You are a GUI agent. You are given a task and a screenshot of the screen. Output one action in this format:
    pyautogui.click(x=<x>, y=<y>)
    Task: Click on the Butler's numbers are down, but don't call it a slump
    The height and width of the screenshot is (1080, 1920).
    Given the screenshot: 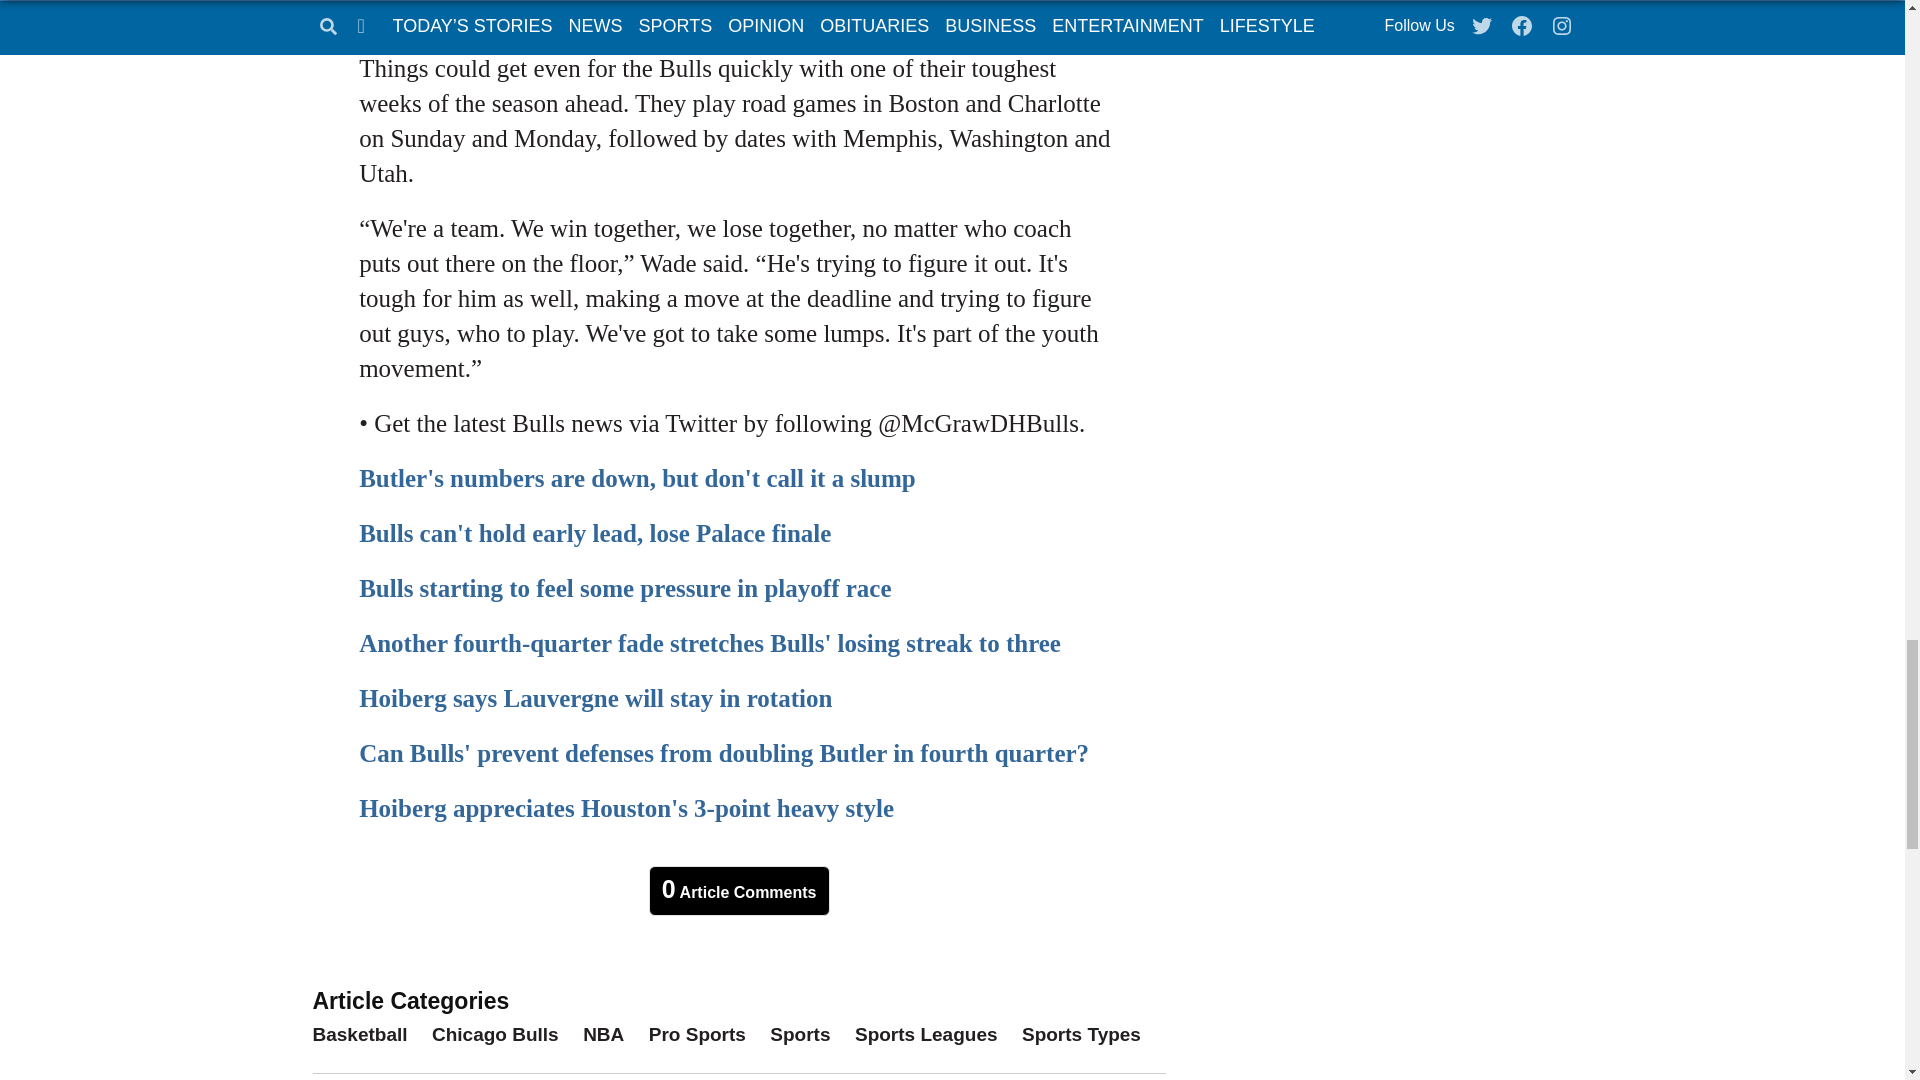 What is the action you would take?
    pyautogui.click(x=637, y=478)
    